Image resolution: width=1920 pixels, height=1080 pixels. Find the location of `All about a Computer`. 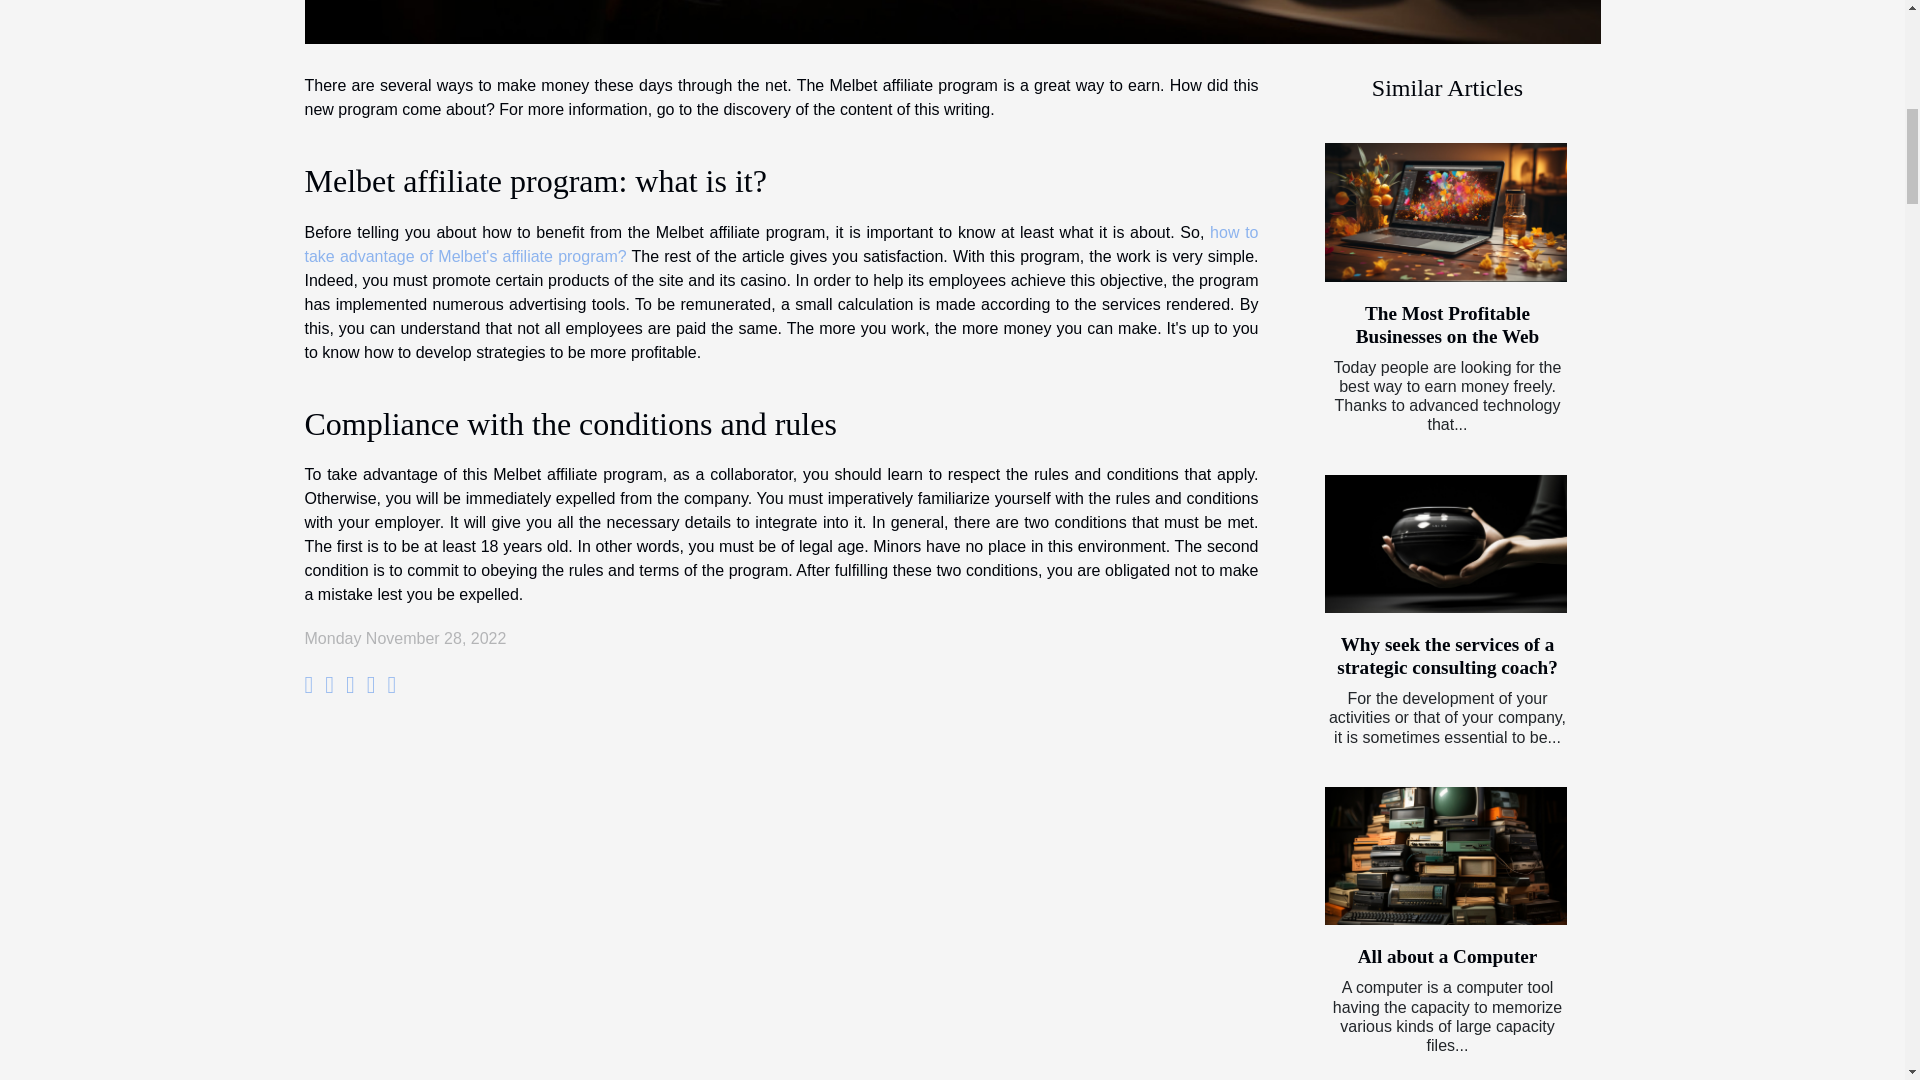

All about a Computer is located at coordinates (1447, 956).